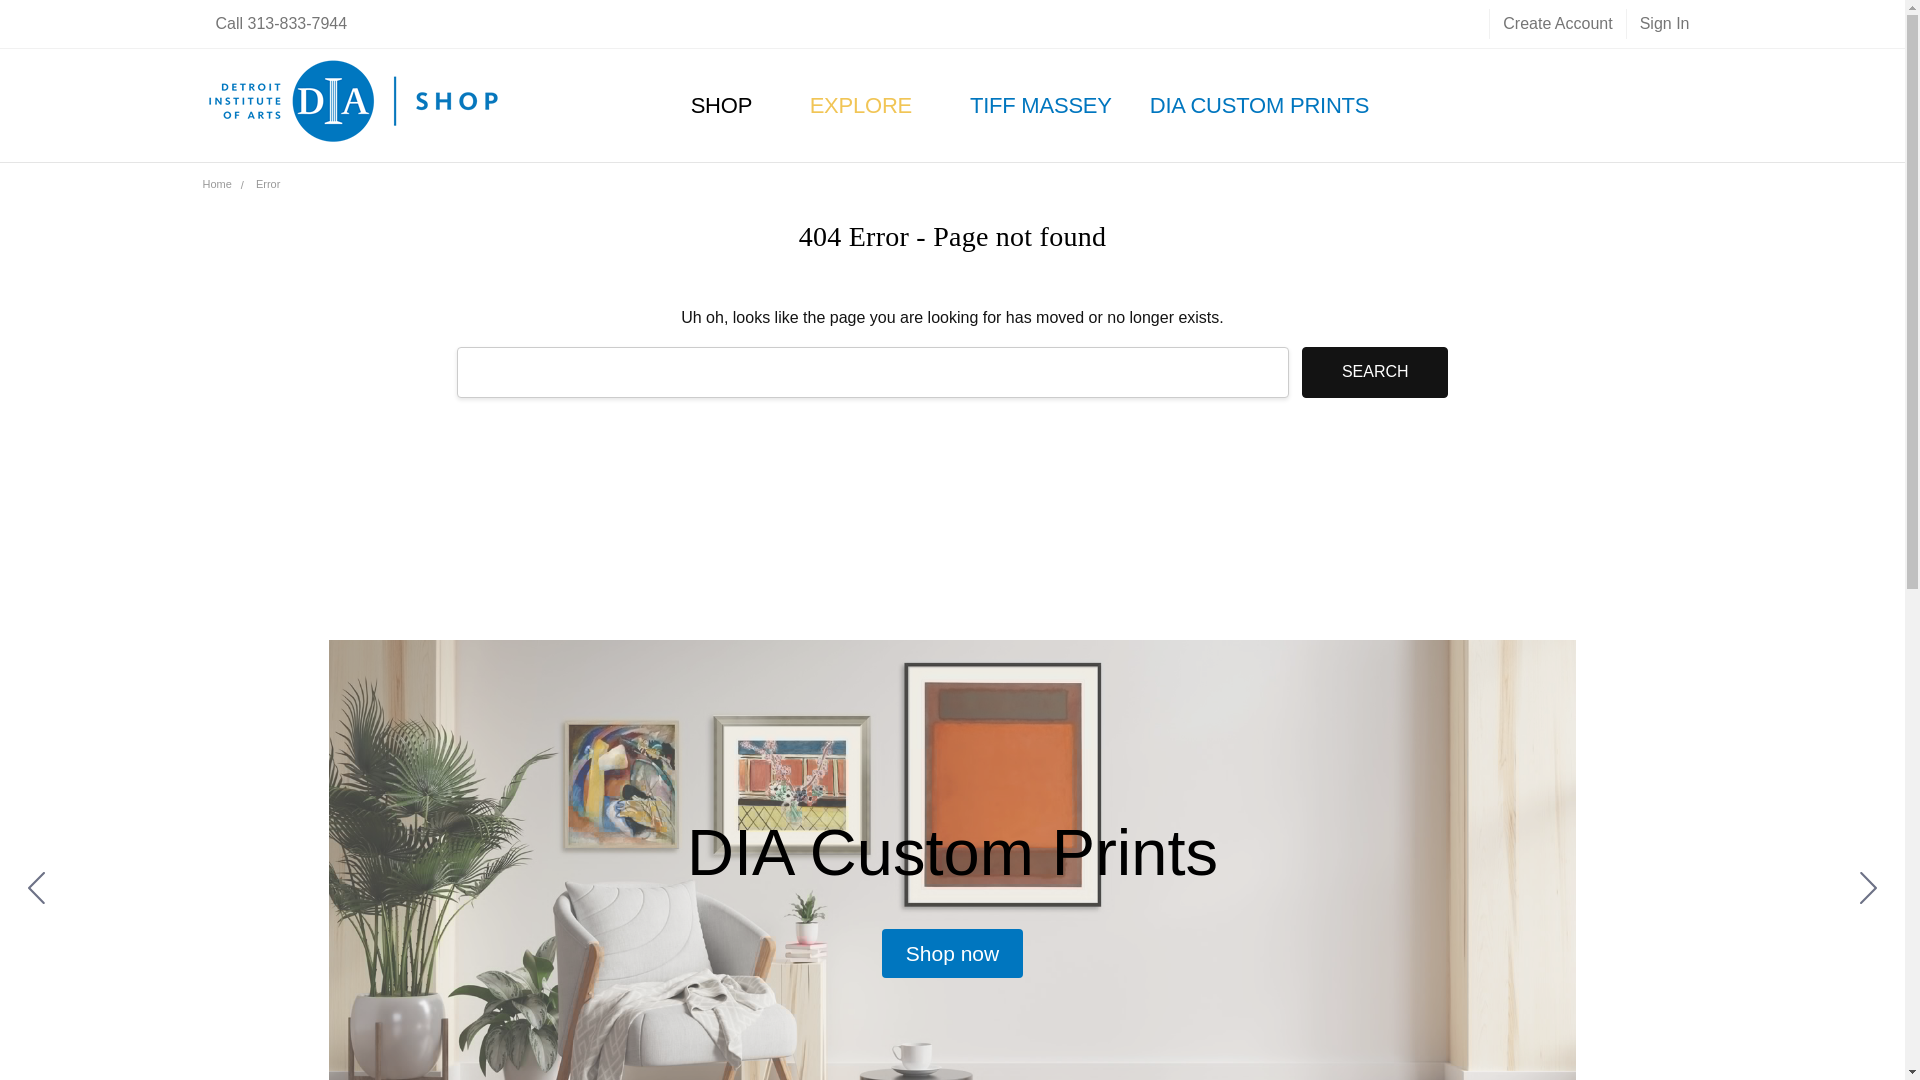  What do you see at coordinates (732, 104) in the screenshot?
I see `SHOP` at bounding box center [732, 104].